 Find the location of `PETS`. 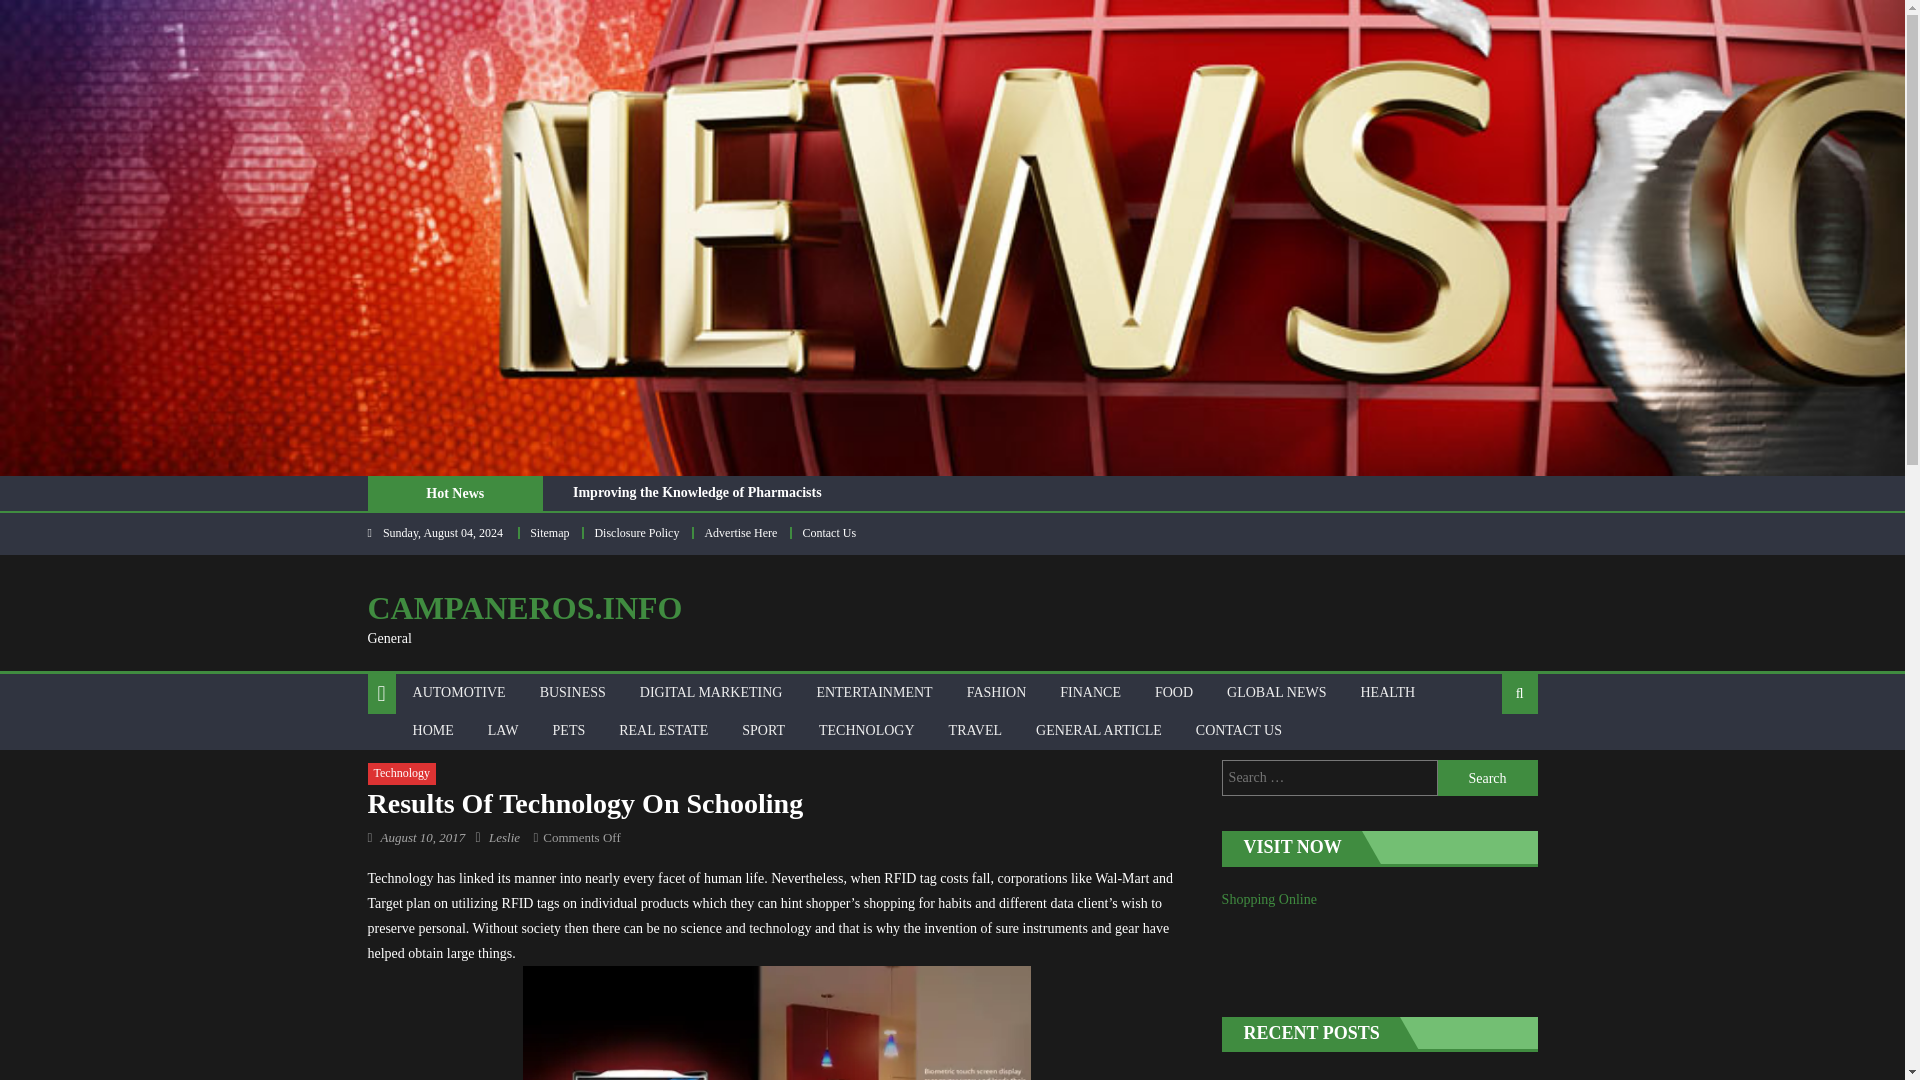

PETS is located at coordinates (568, 730).